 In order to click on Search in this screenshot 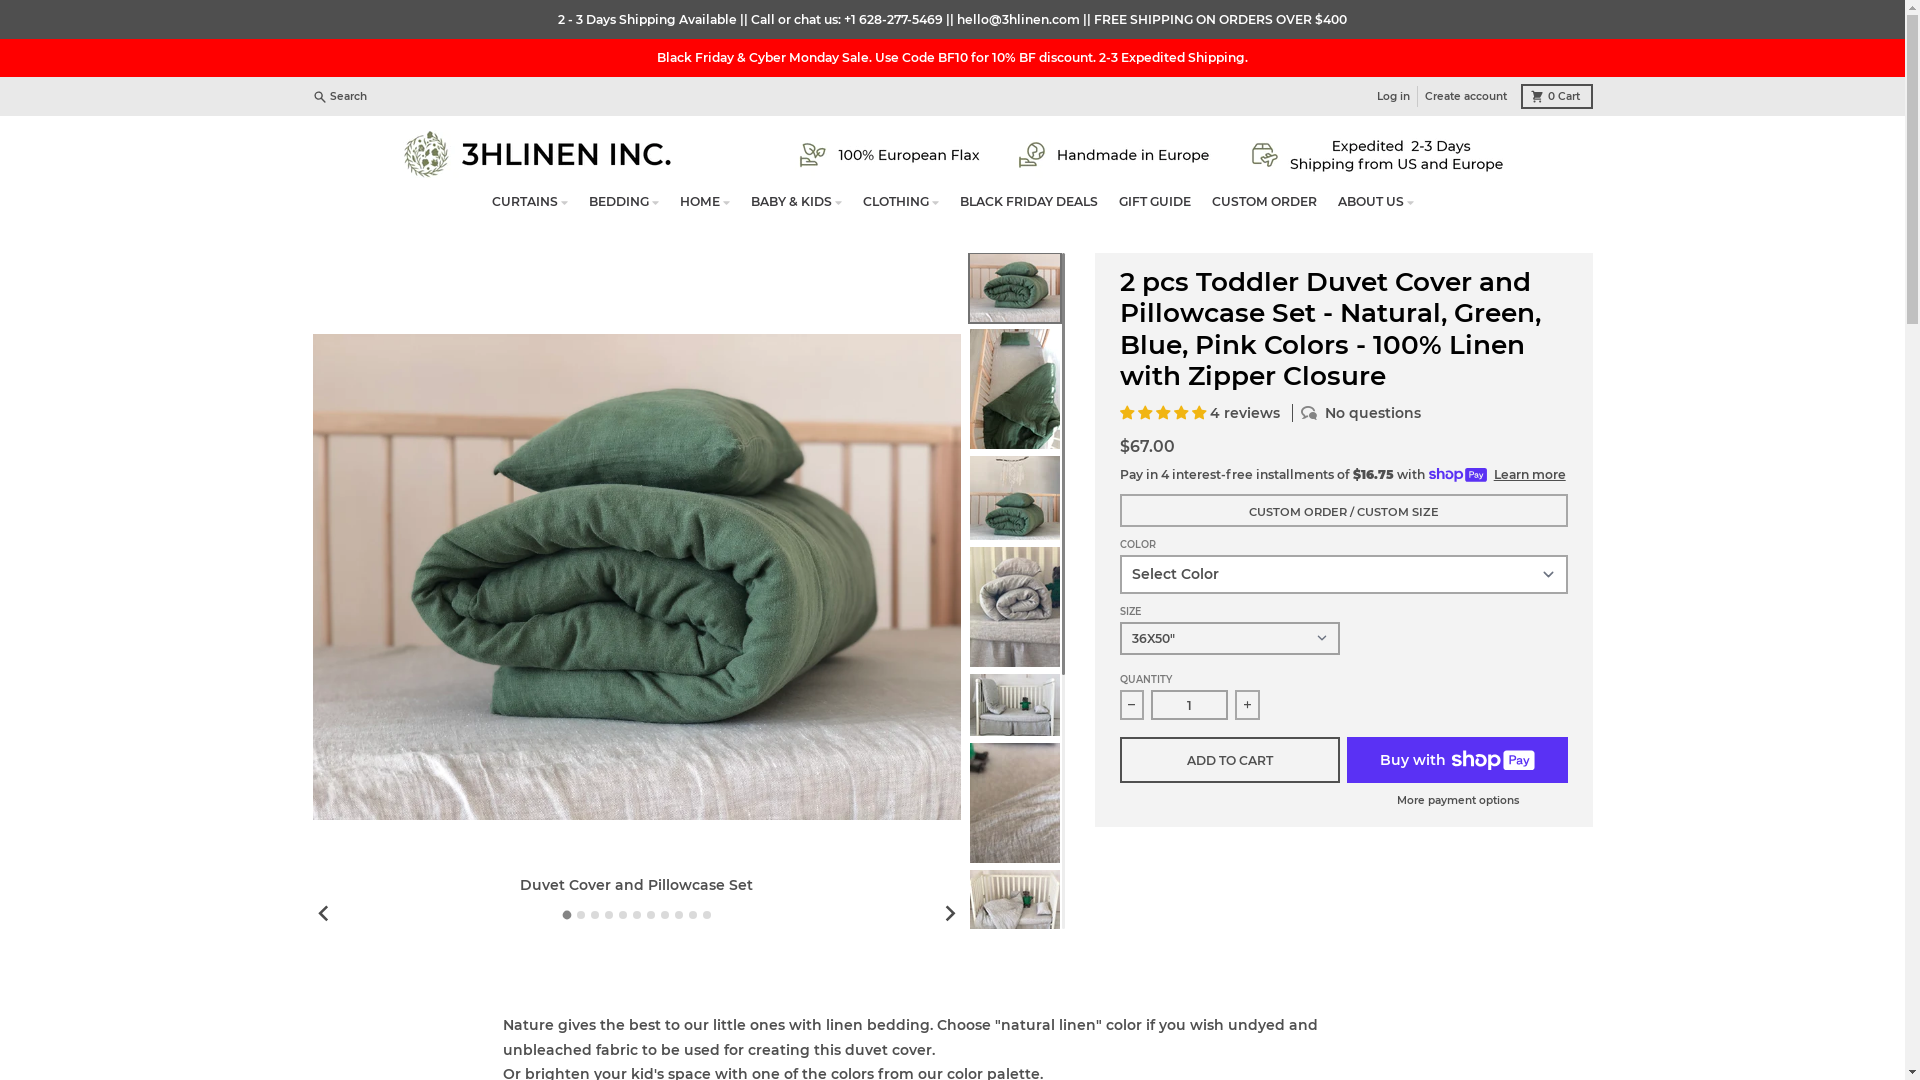, I will do `click(342, 96)`.